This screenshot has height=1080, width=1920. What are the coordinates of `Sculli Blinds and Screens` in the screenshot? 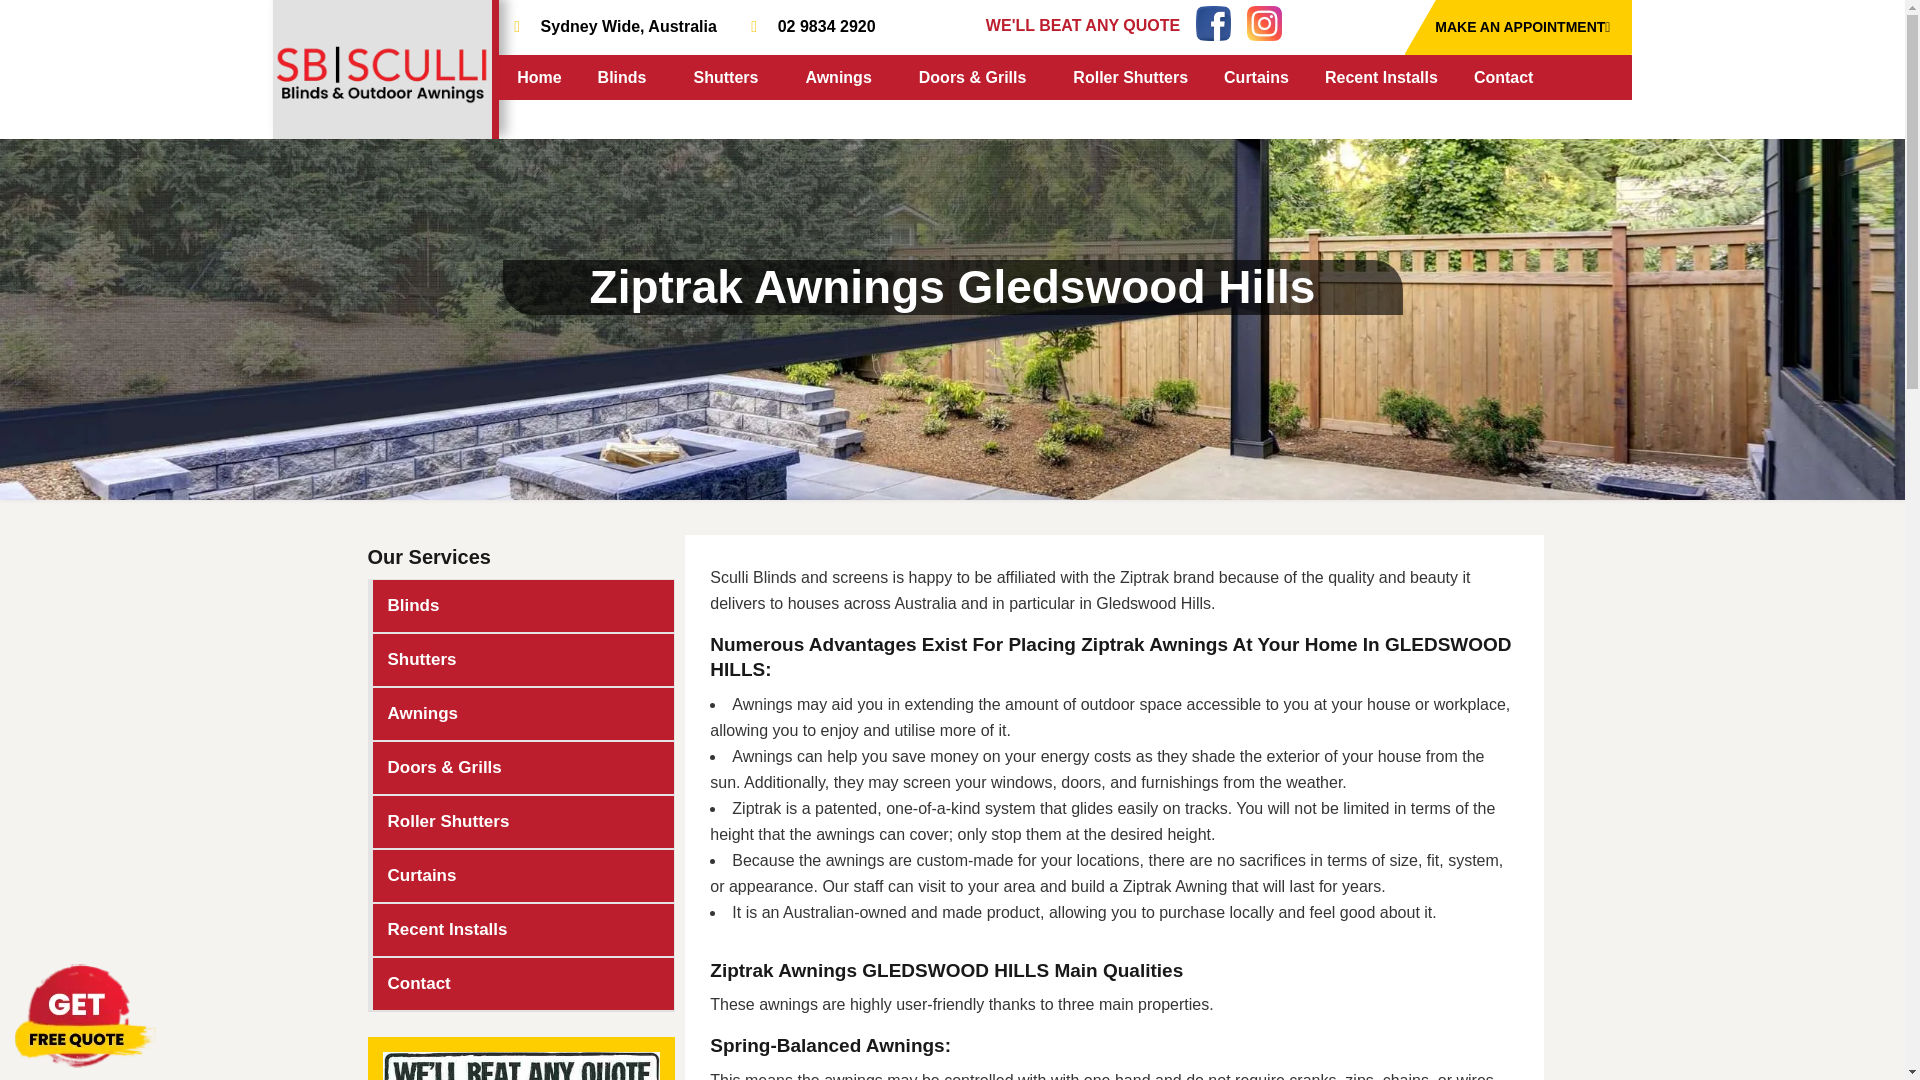 It's located at (382, 73).